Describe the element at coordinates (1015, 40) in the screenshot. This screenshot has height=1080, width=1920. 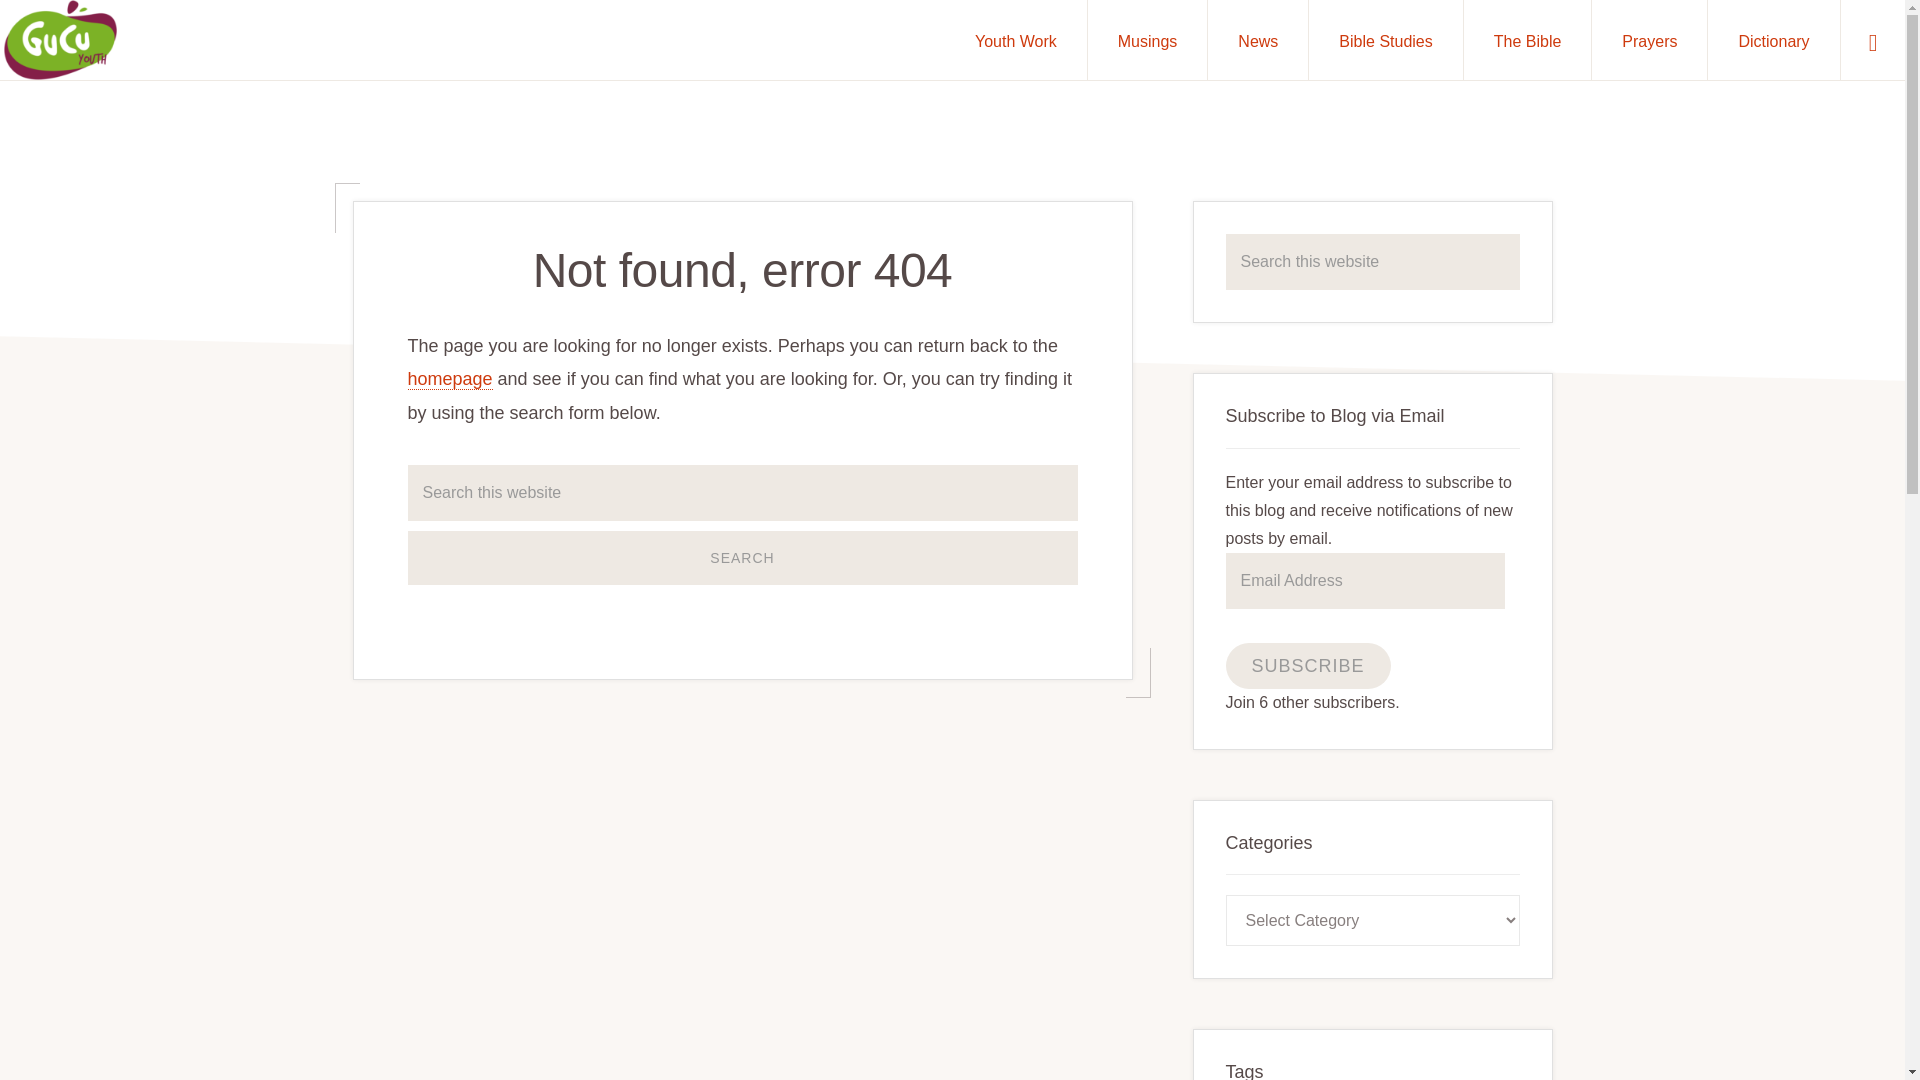
I see `Youth Work` at that location.